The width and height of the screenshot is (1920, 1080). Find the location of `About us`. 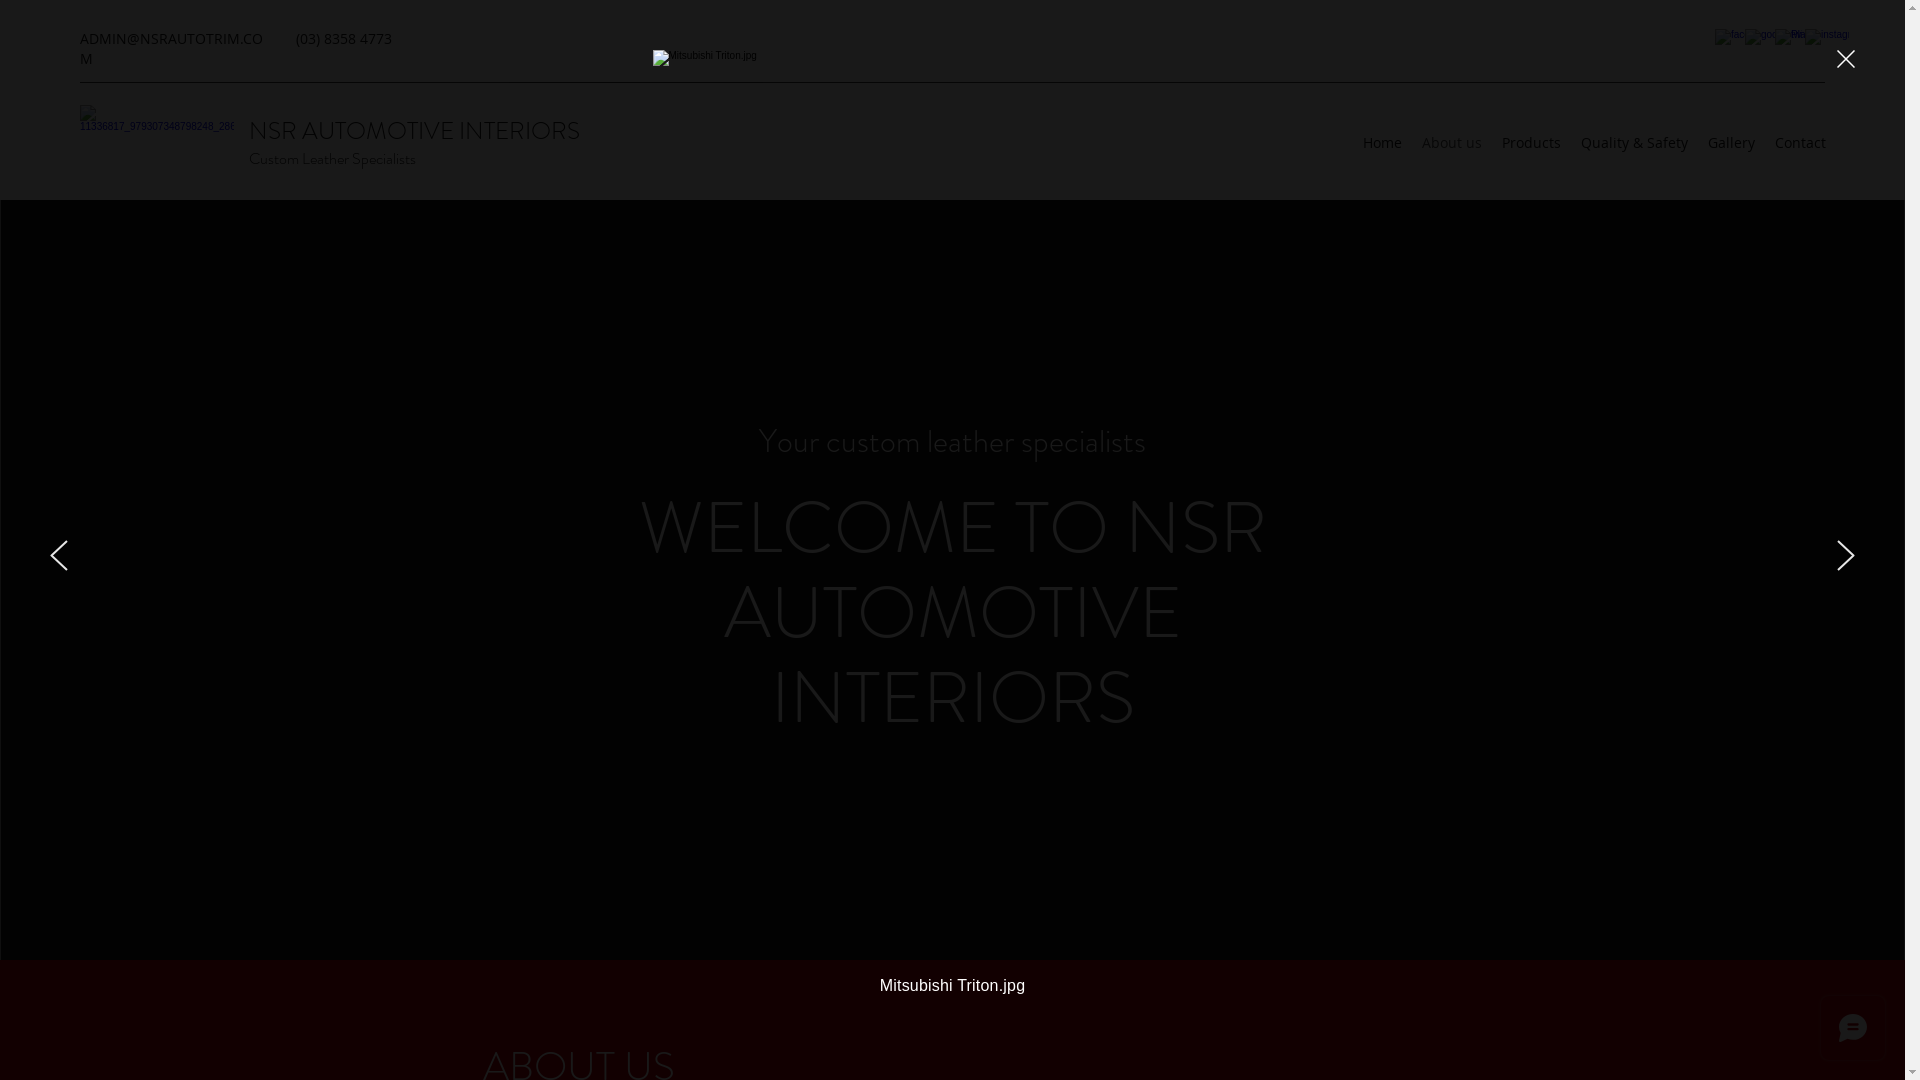

About us is located at coordinates (1452, 143).